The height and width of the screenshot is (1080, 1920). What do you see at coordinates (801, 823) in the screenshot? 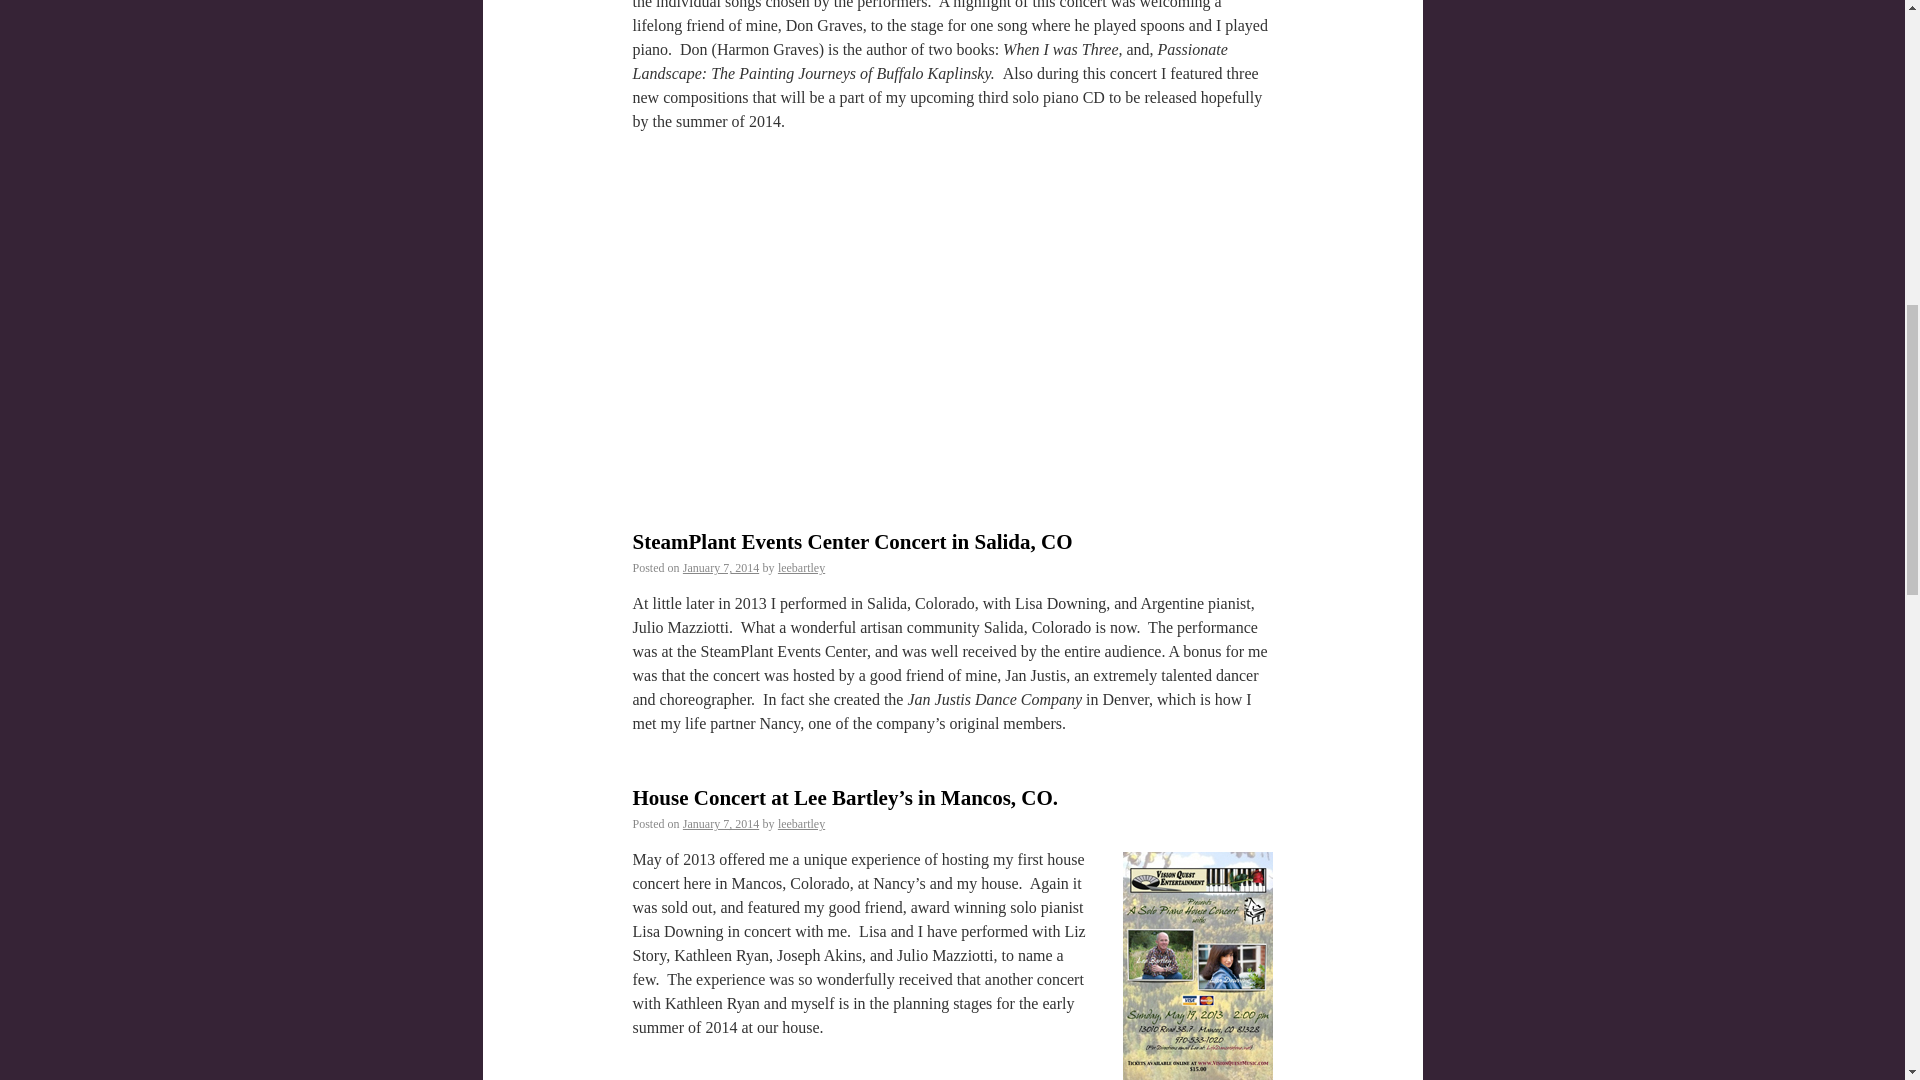
I see `leebartley` at bounding box center [801, 823].